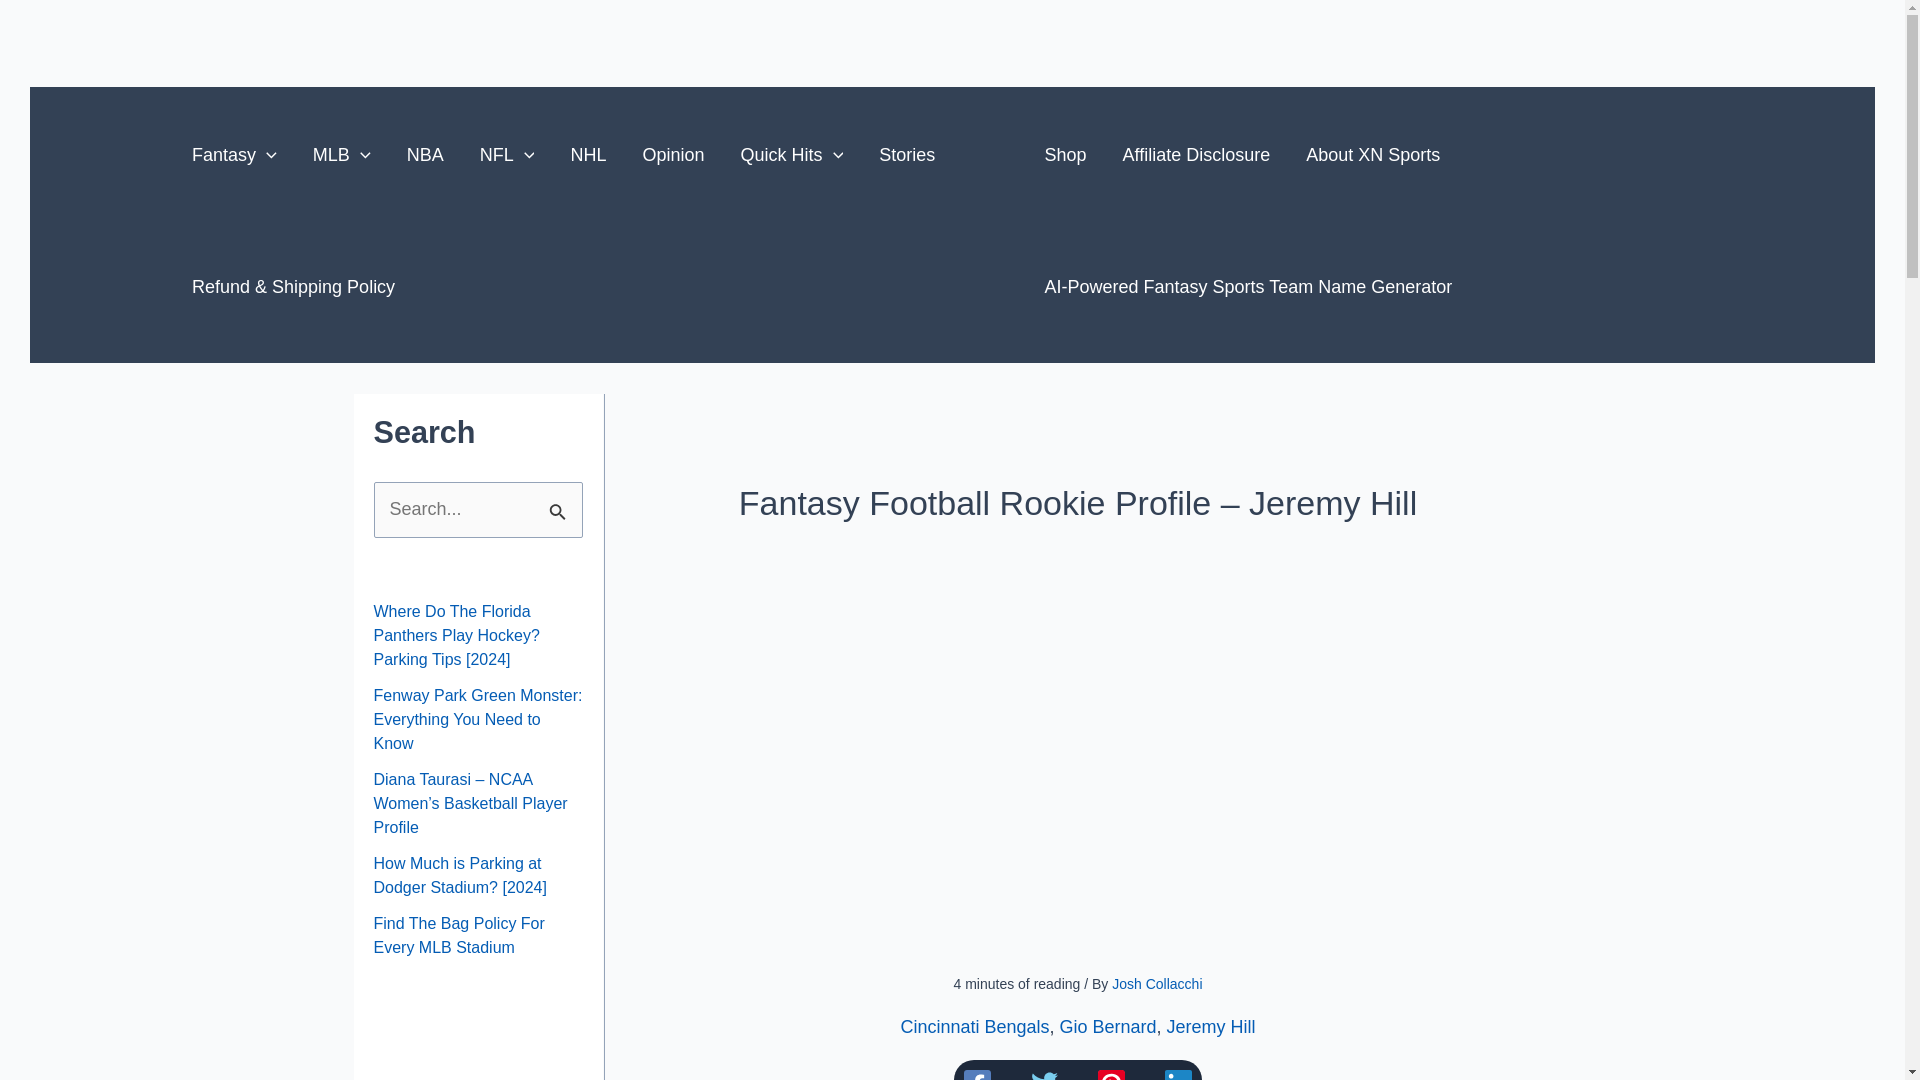 This screenshot has height=1080, width=1920. I want to click on Fantasy, so click(234, 154).